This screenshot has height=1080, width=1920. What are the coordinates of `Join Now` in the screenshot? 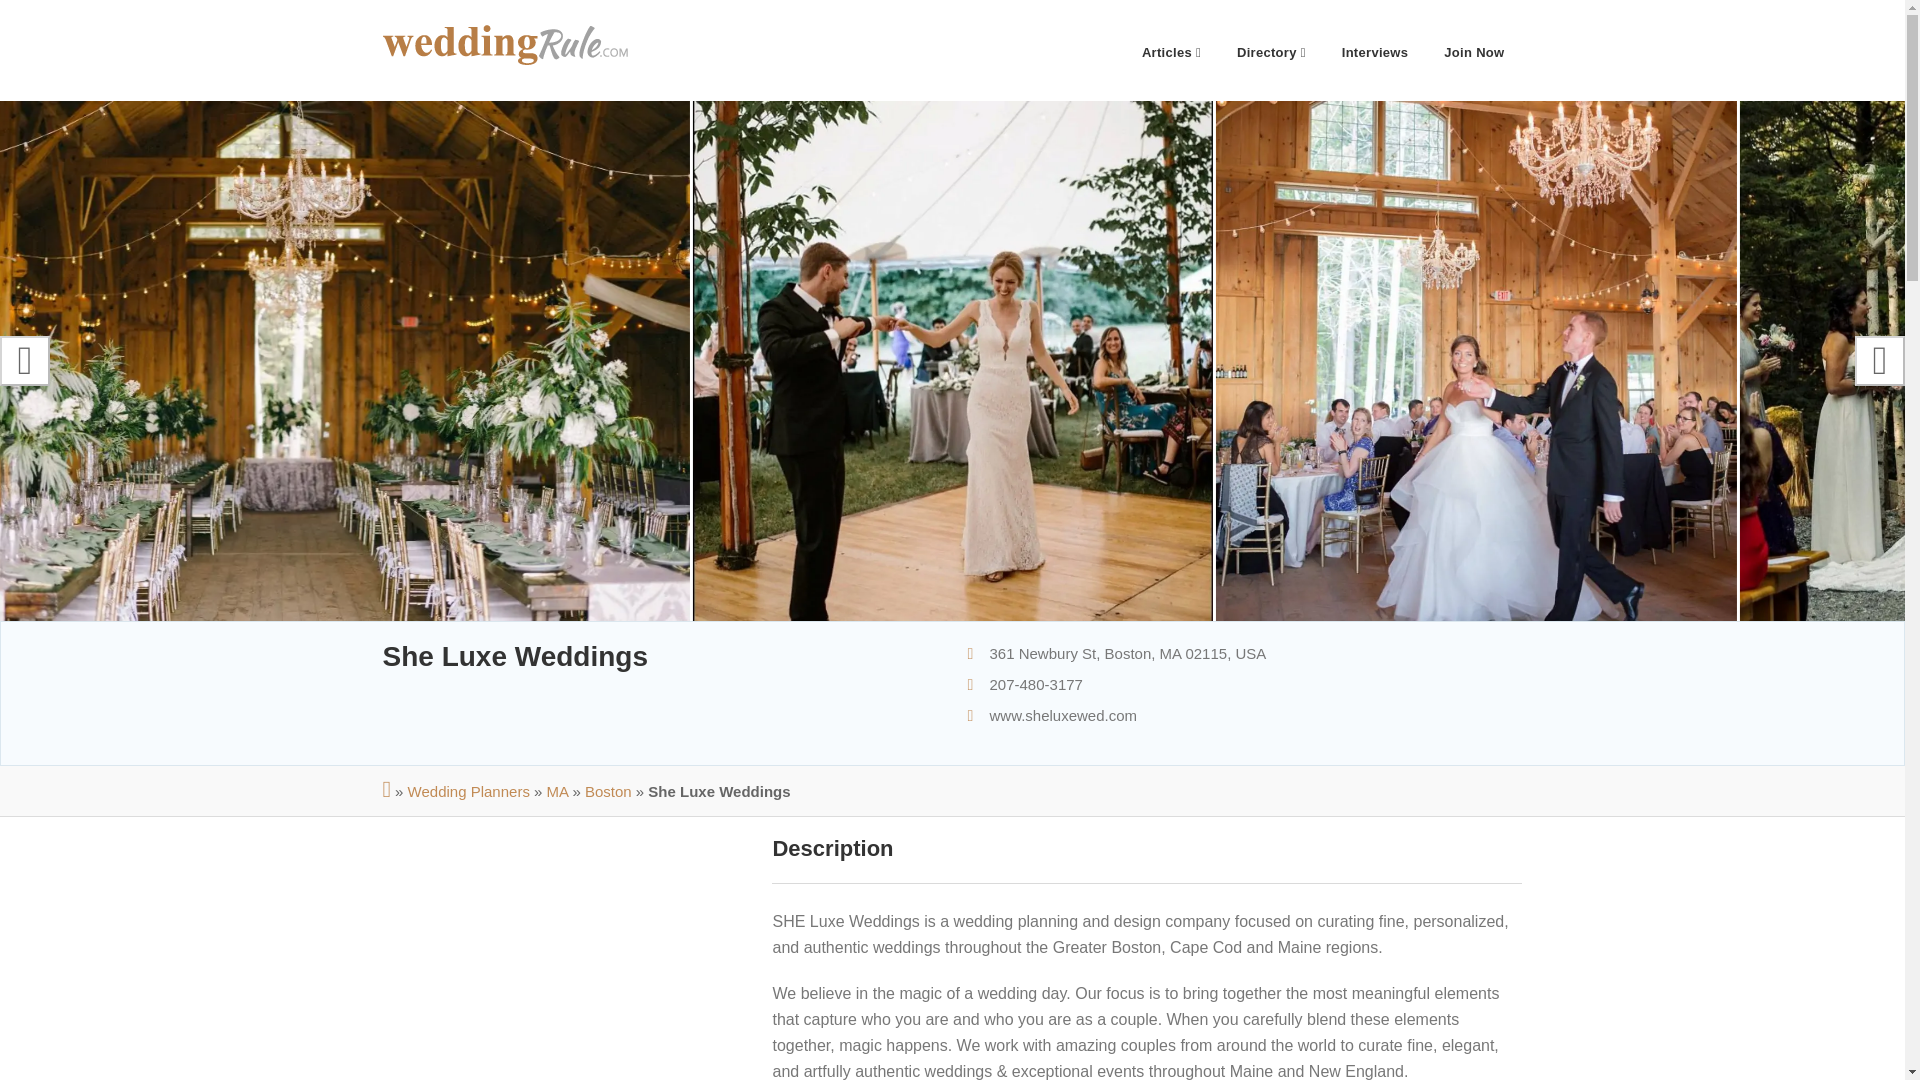 It's located at (1474, 50).